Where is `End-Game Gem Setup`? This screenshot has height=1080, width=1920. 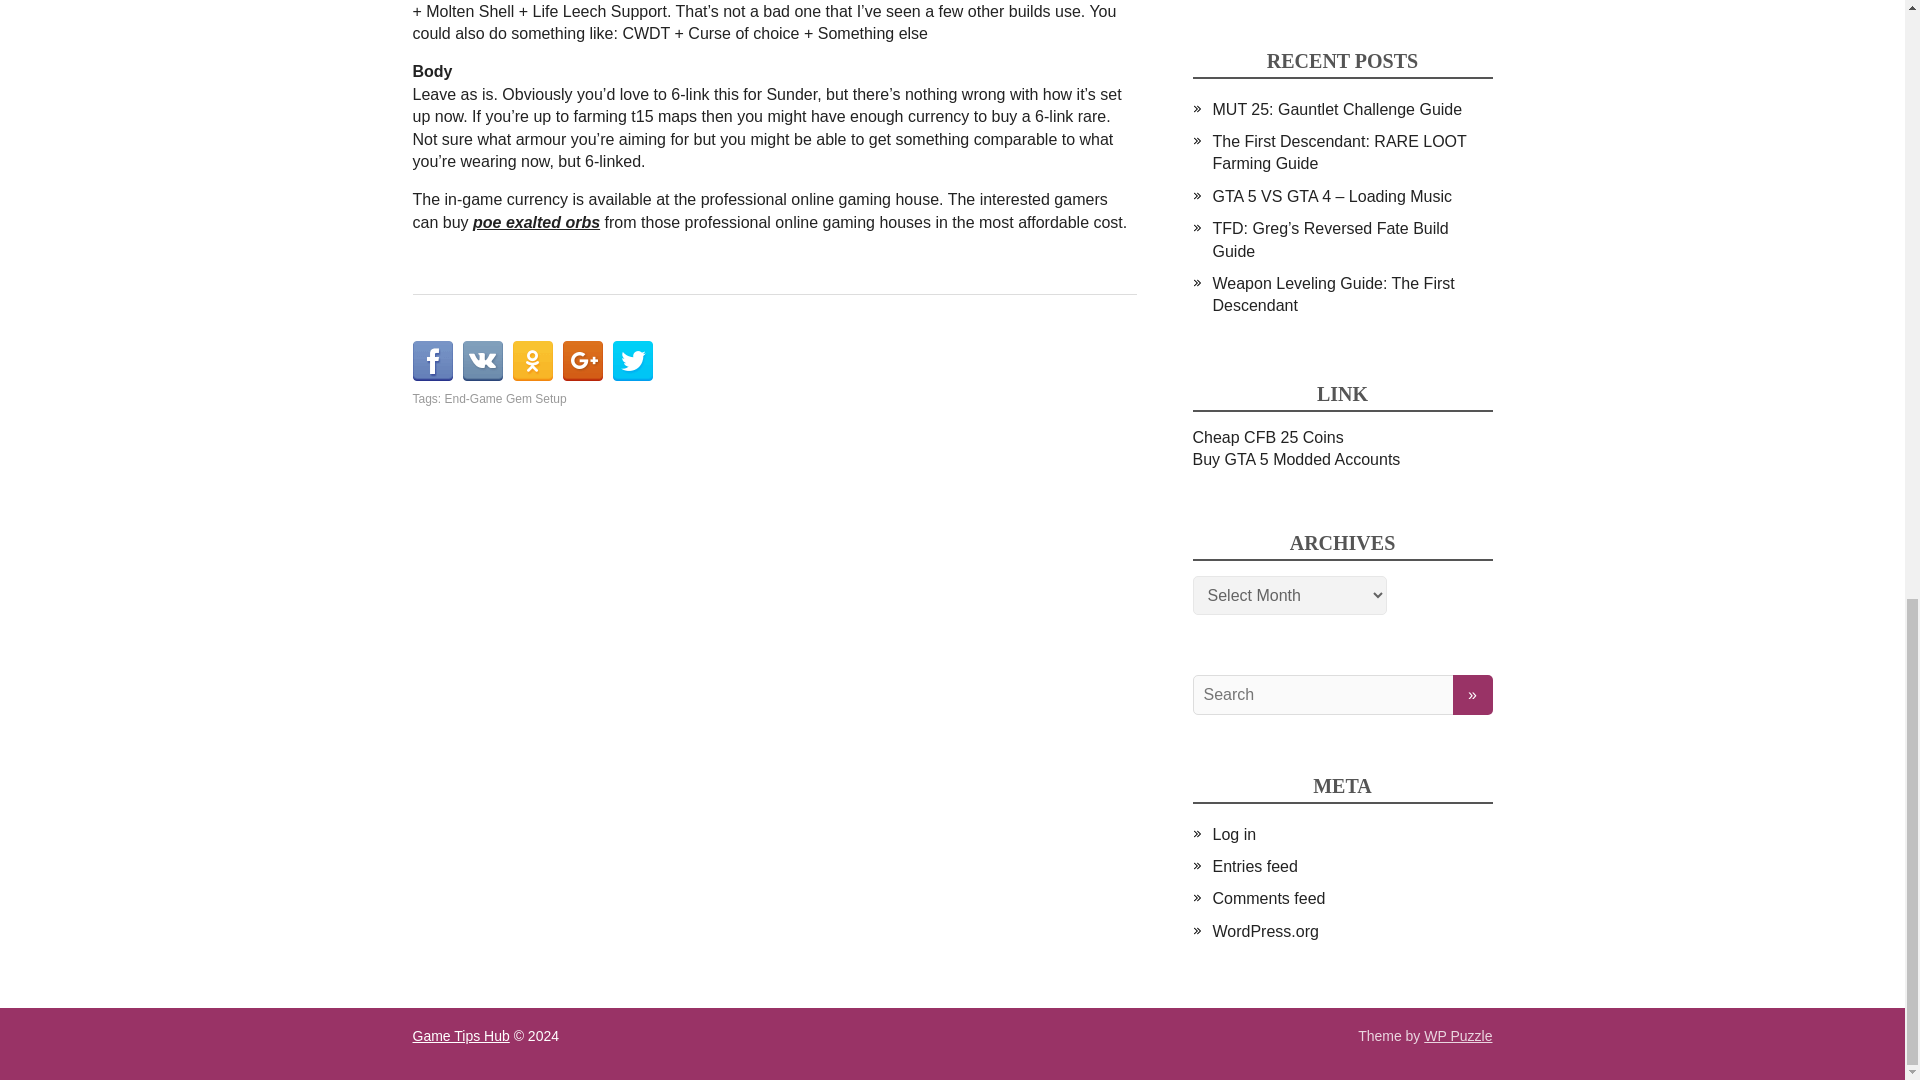 End-Game Gem Setup is located at coordinates (506, 399).